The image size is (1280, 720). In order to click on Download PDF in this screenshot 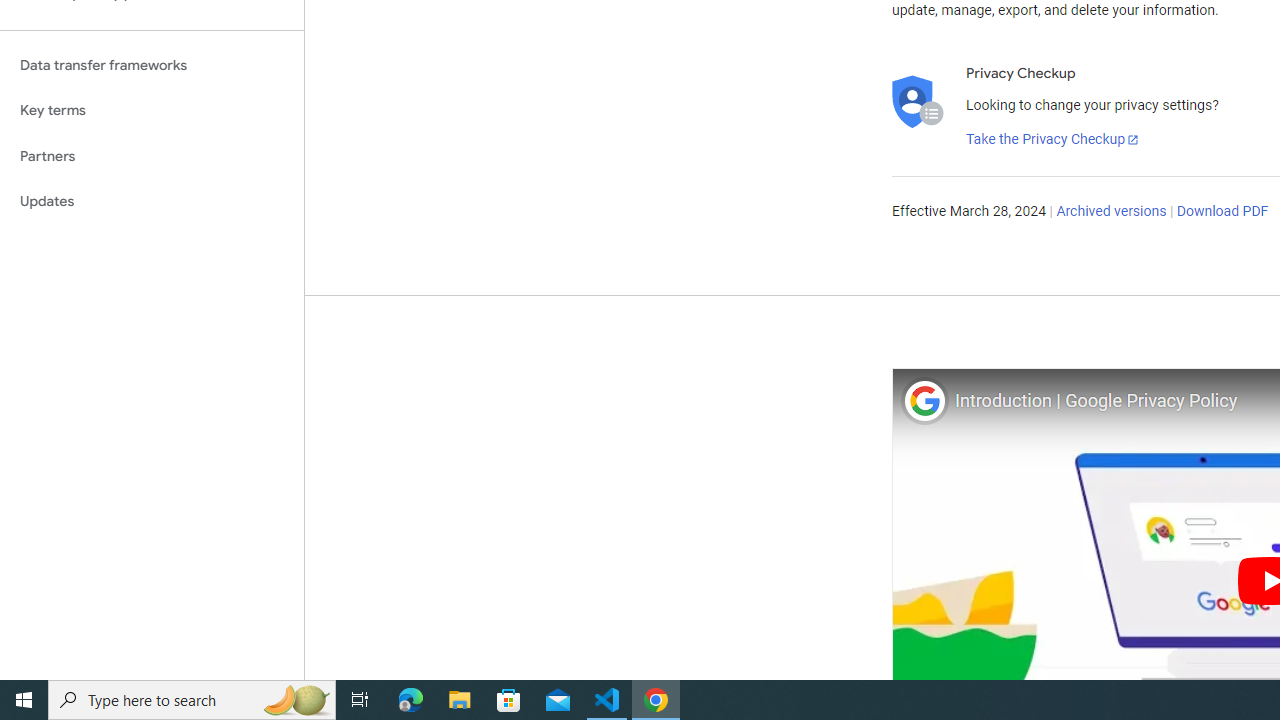, I will do `click(1222, 212)`.